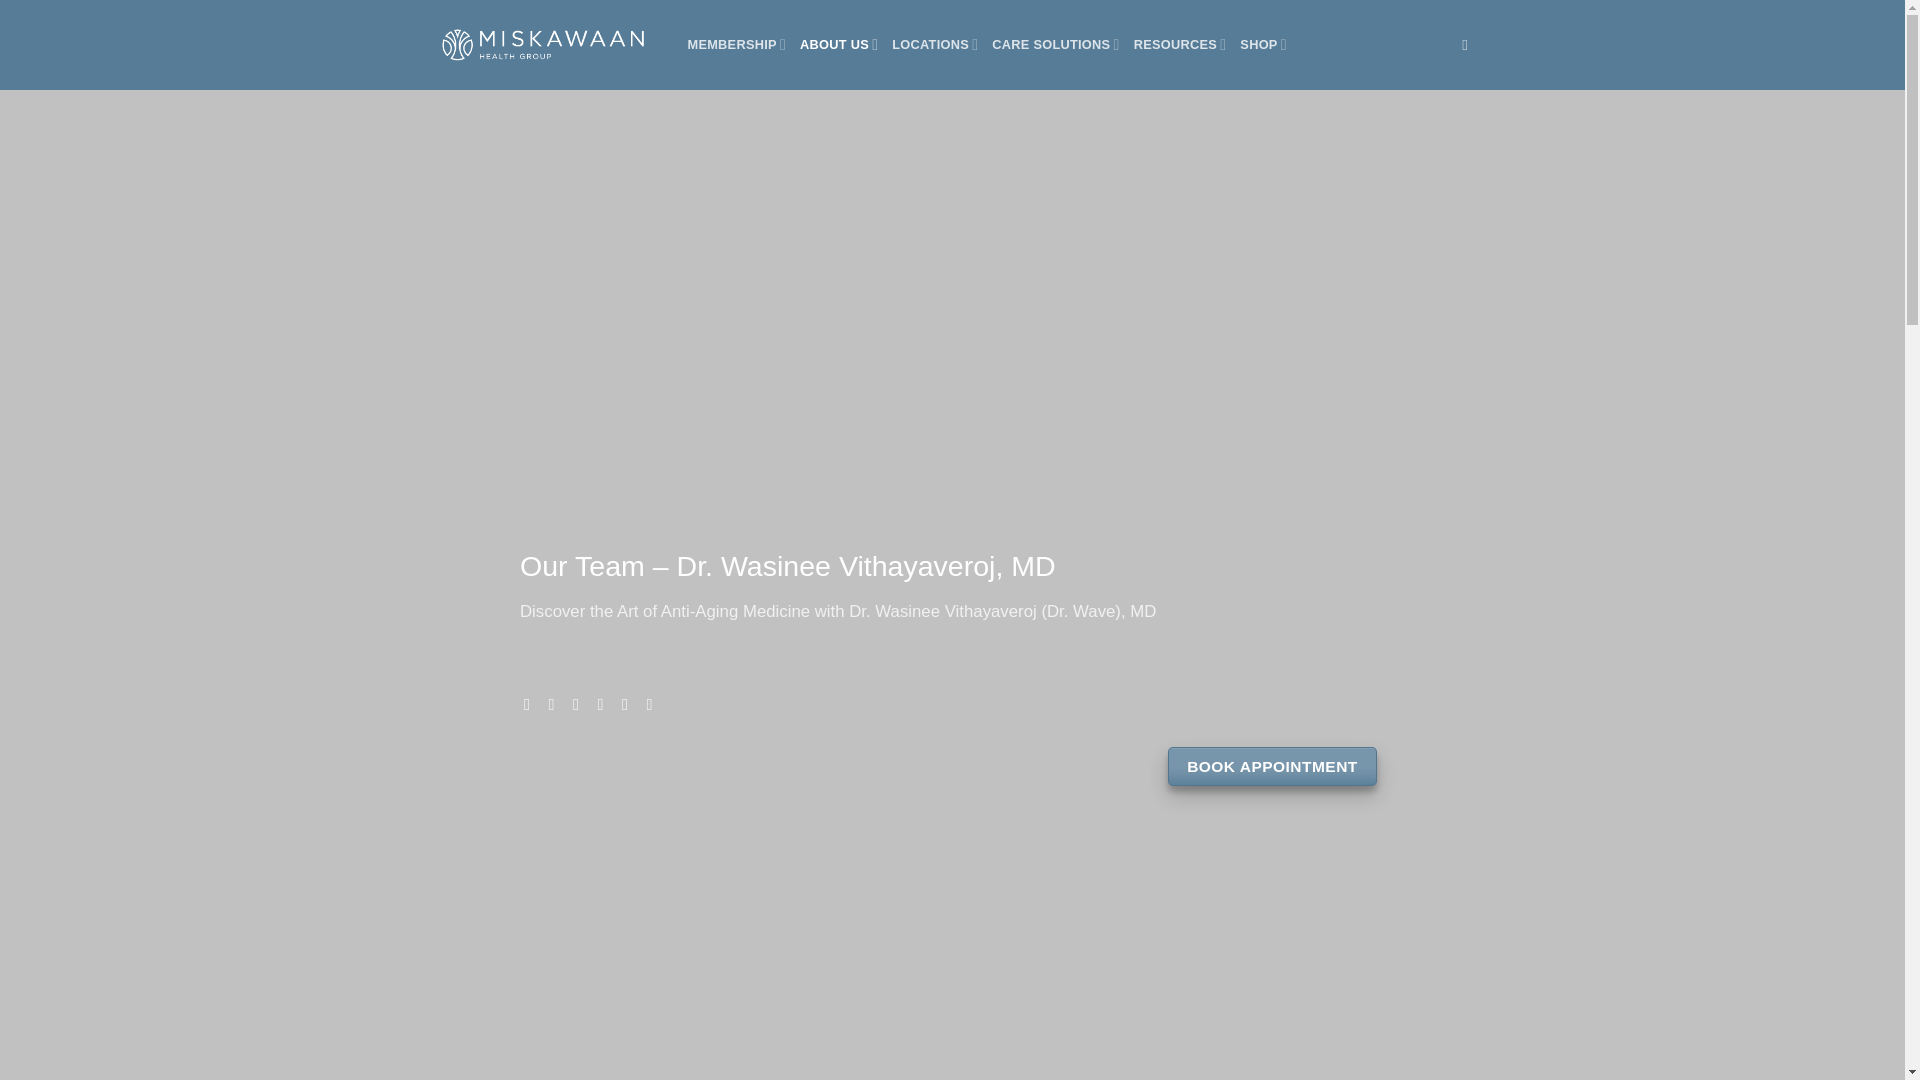 The height and width of the screenshot is (1080, 1920). I want to click on CARE SOLUTIONS, so click(1056, 44).